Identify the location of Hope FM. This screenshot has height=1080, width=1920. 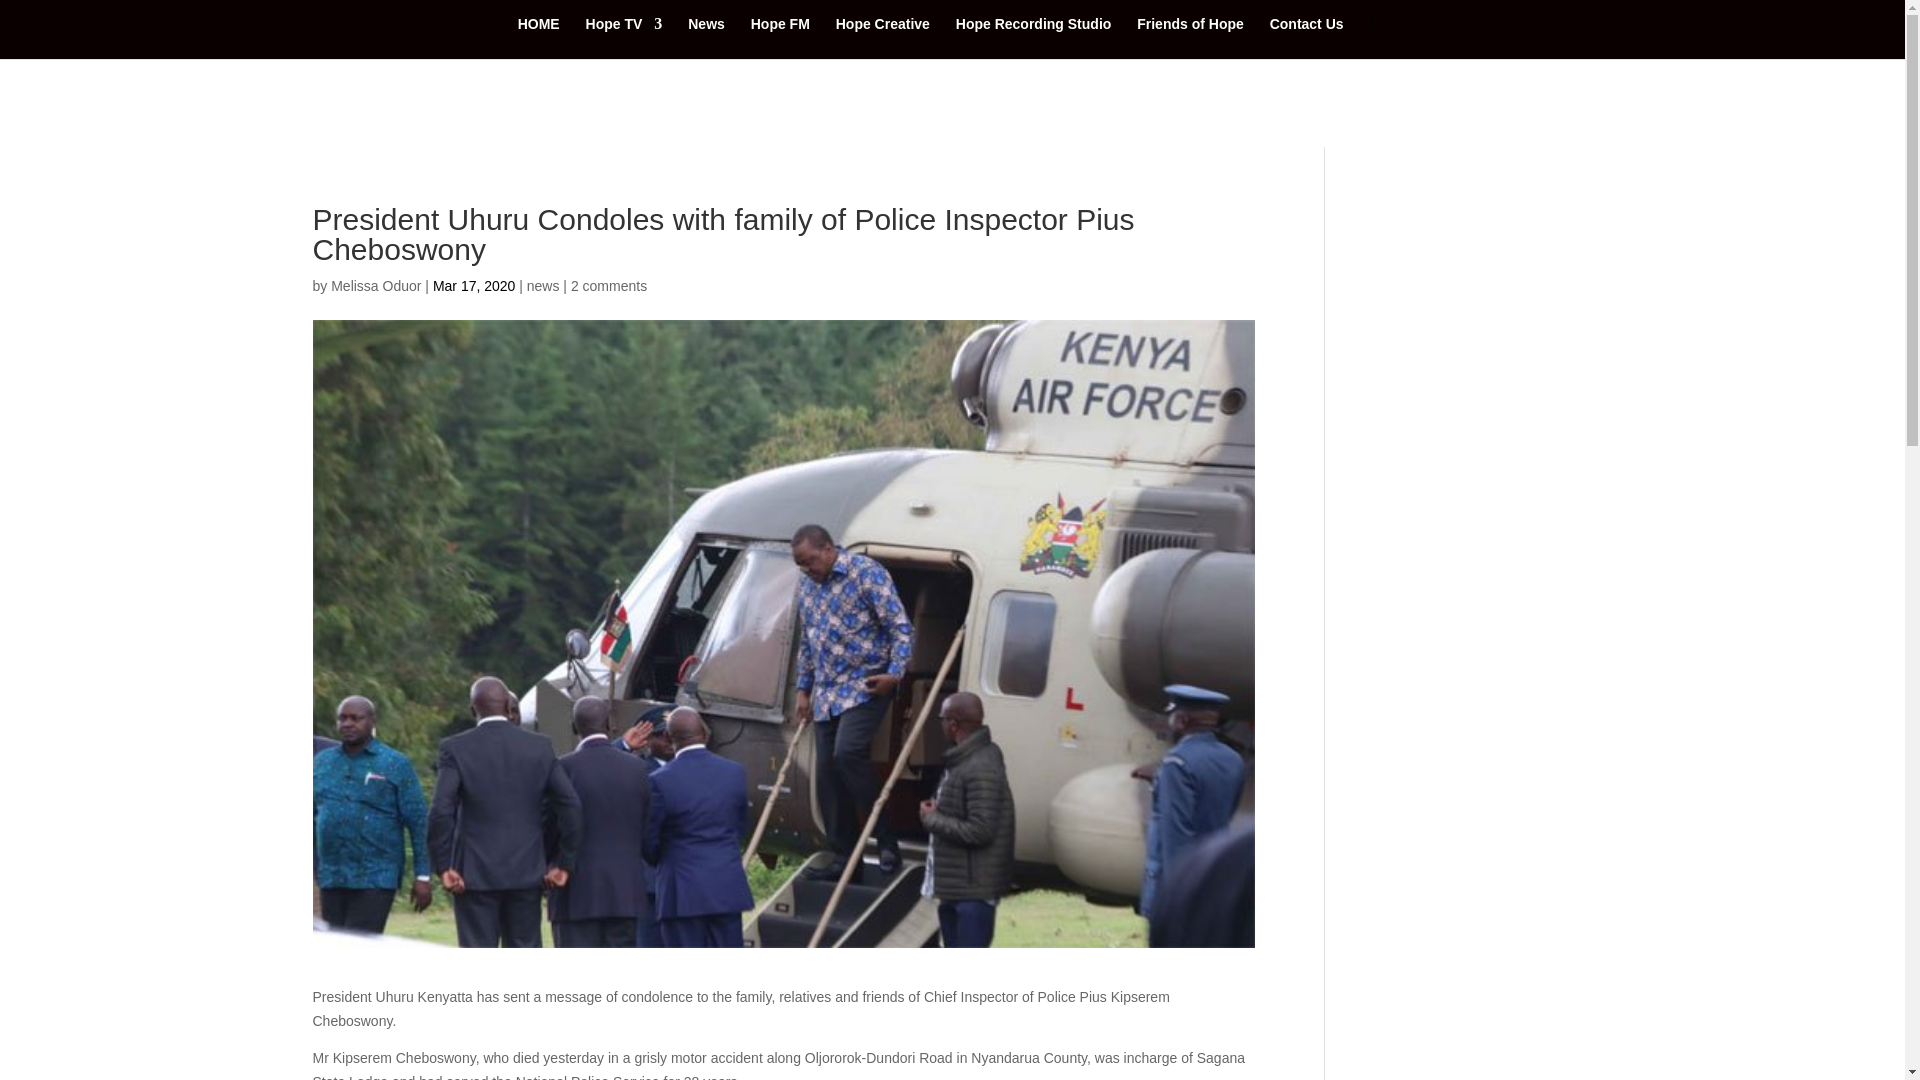
(780, 38).